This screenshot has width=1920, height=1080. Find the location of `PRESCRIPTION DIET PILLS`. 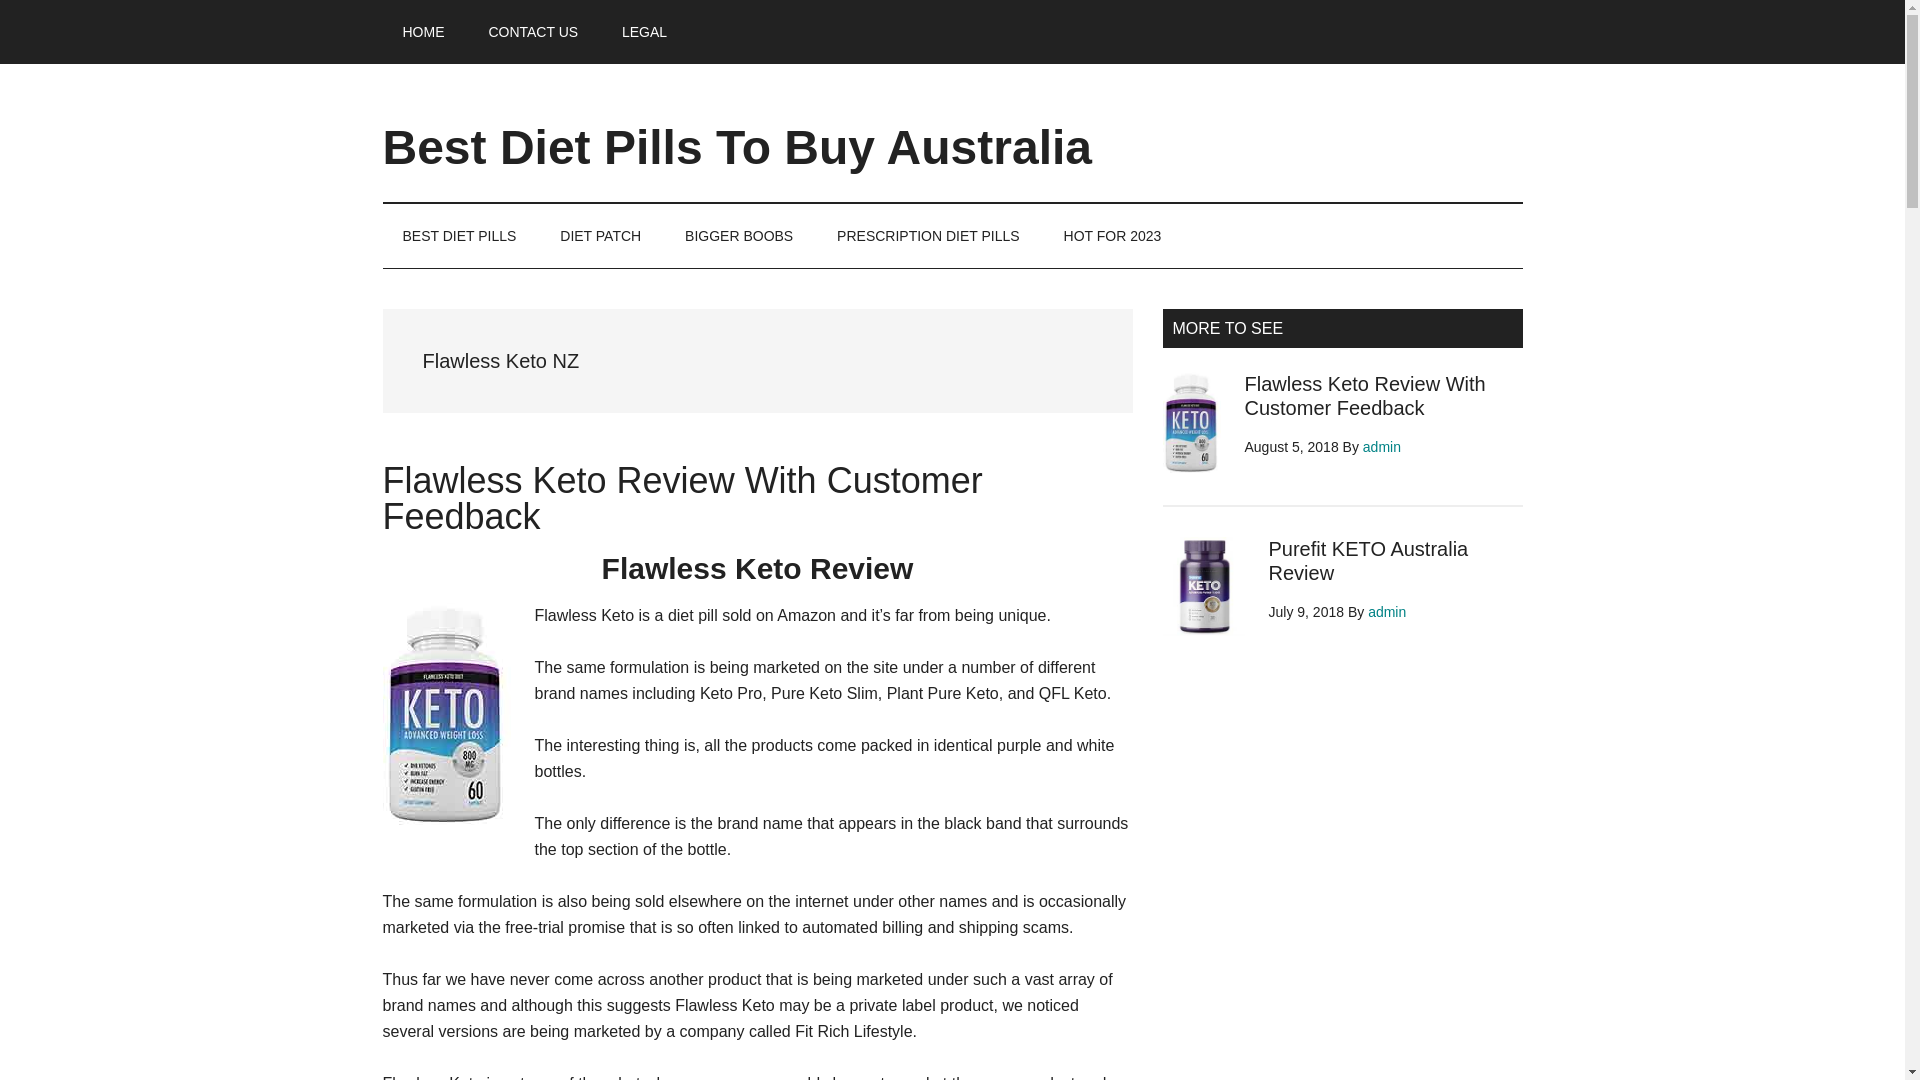

PRESCRIPTION DIET PILLS is located at coordinates (928, 236).